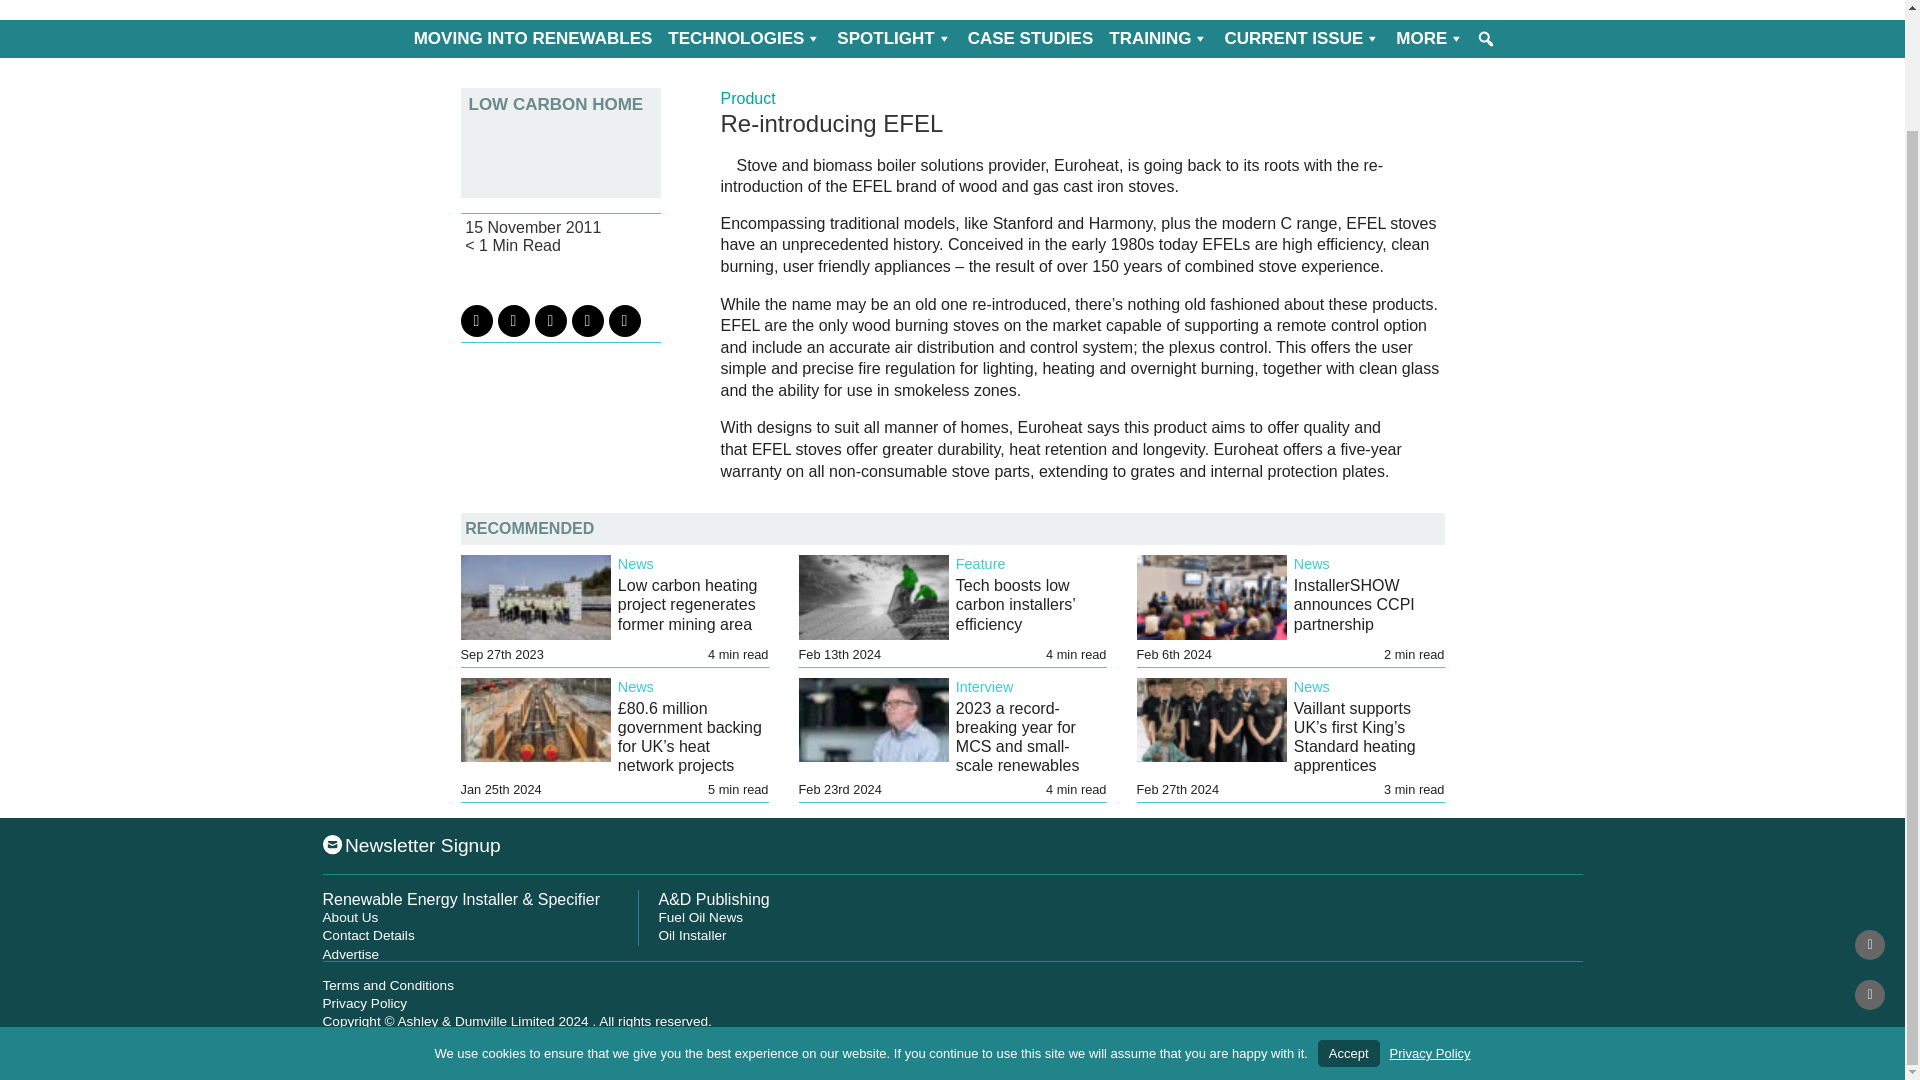 The image size is (1920, 1080). I want to click on InstallerSHOW announces CCPI partnership, so click(1354, 604).